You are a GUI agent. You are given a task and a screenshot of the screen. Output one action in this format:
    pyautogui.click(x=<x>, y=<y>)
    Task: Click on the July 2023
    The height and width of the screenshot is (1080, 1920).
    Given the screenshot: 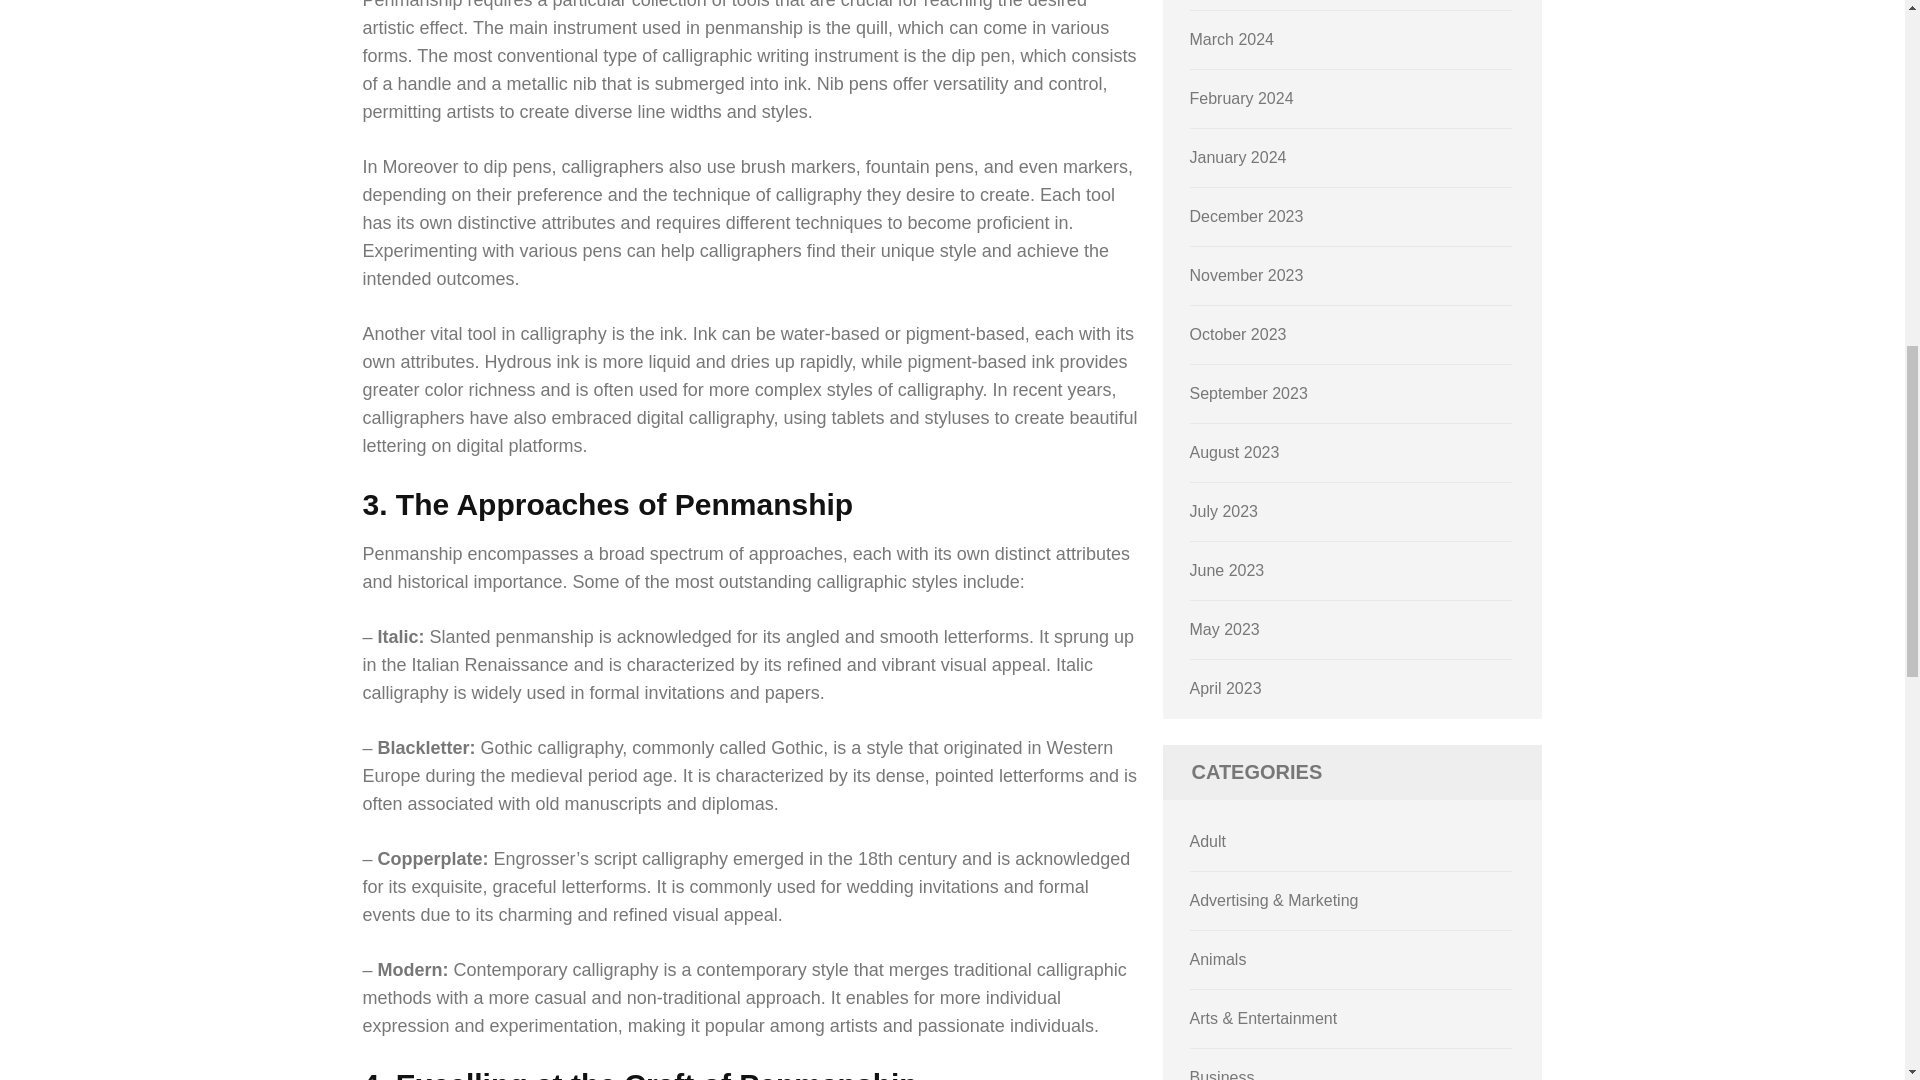 What is the action you would take?
    pyautogui.click(x=1224, y=511)
    